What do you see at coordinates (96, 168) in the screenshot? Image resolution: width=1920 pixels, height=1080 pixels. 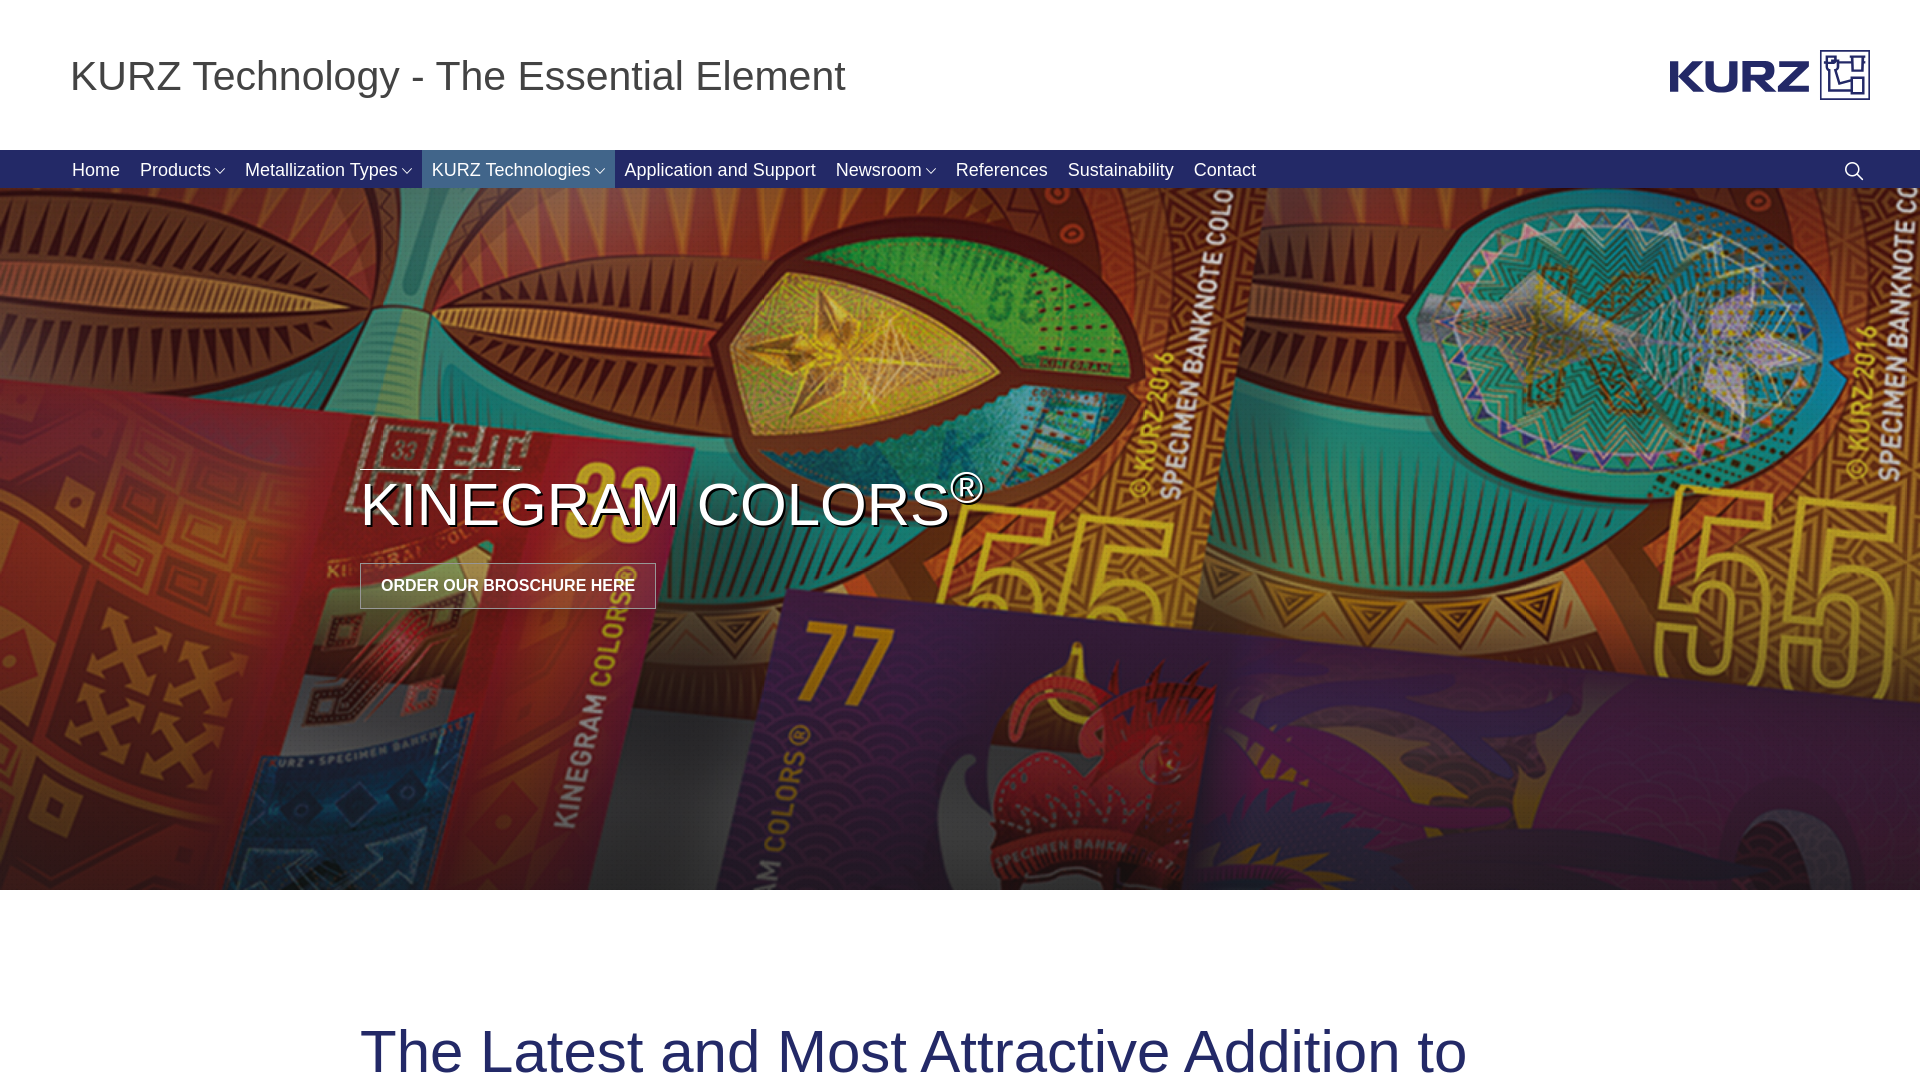 I see `Home` at bounding box center [96, 168].